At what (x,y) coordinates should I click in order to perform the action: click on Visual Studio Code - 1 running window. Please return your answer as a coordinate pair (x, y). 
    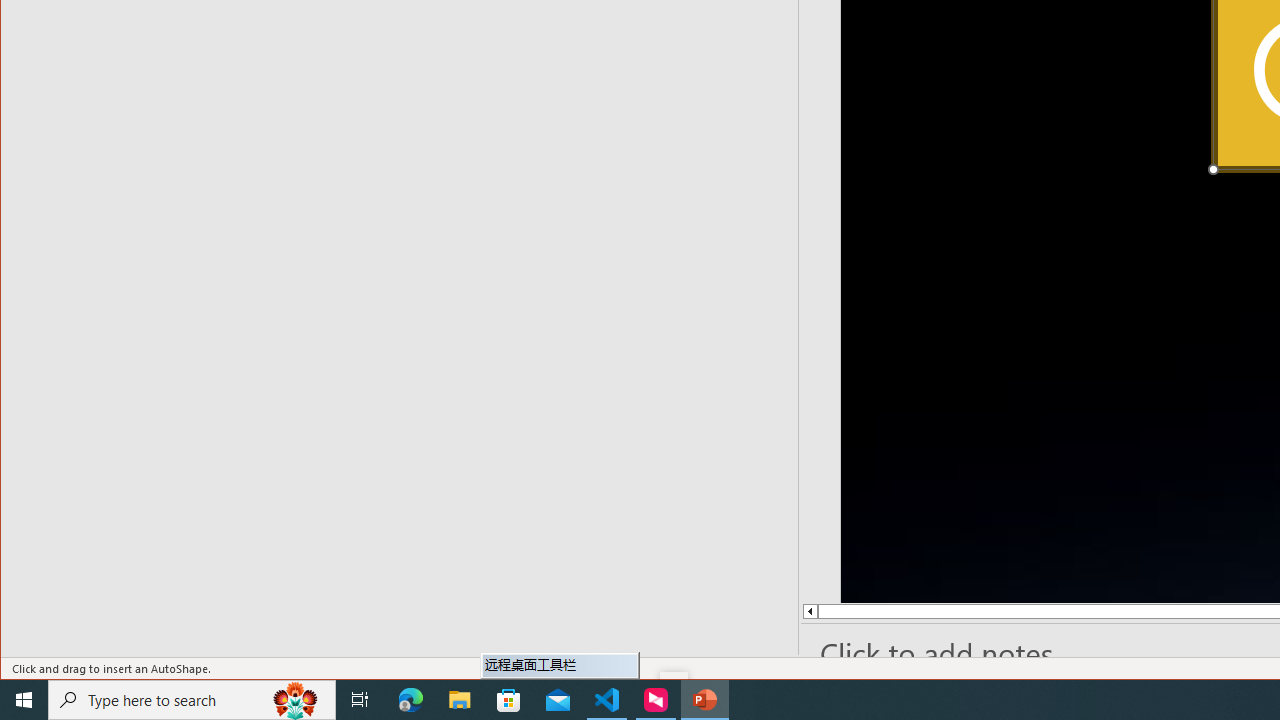
    Looking at the image, I should click on (607, 700).